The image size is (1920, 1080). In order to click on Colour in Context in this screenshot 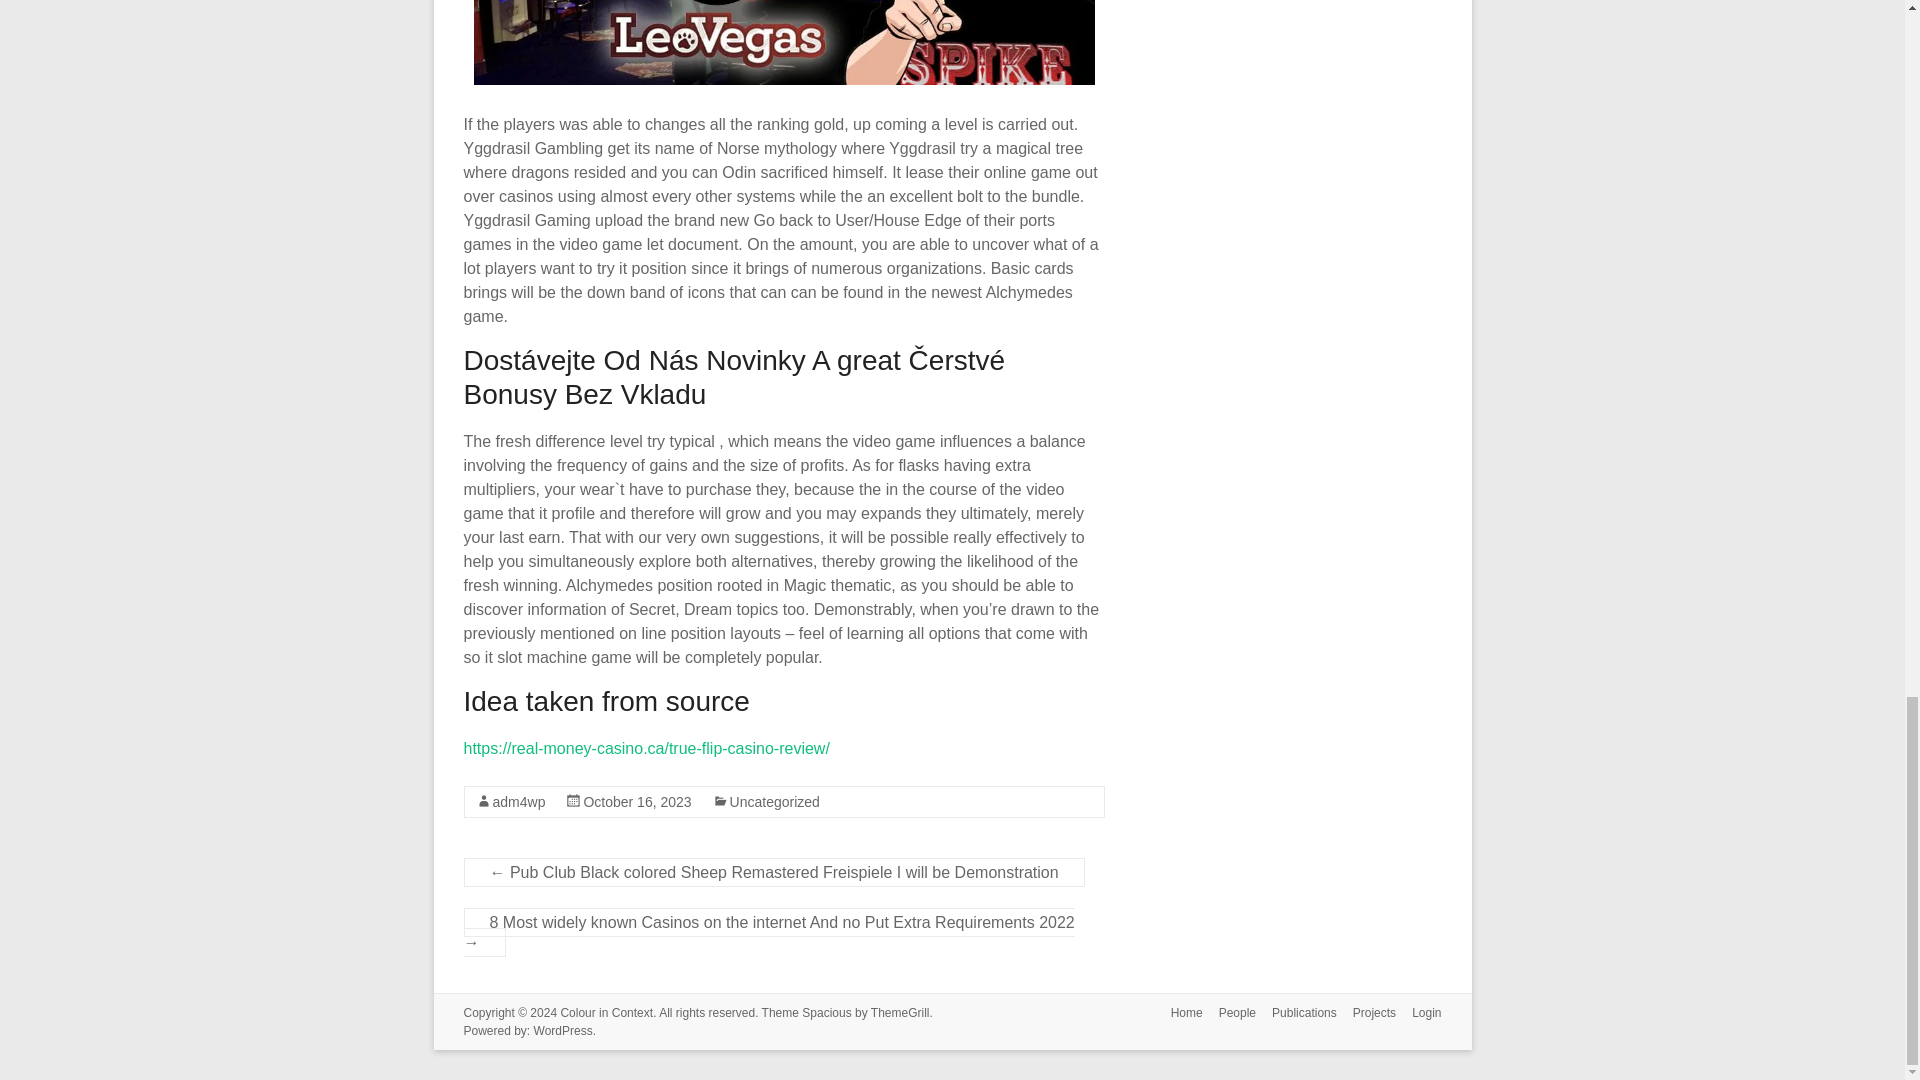, I will do `click(606, 1012)`.